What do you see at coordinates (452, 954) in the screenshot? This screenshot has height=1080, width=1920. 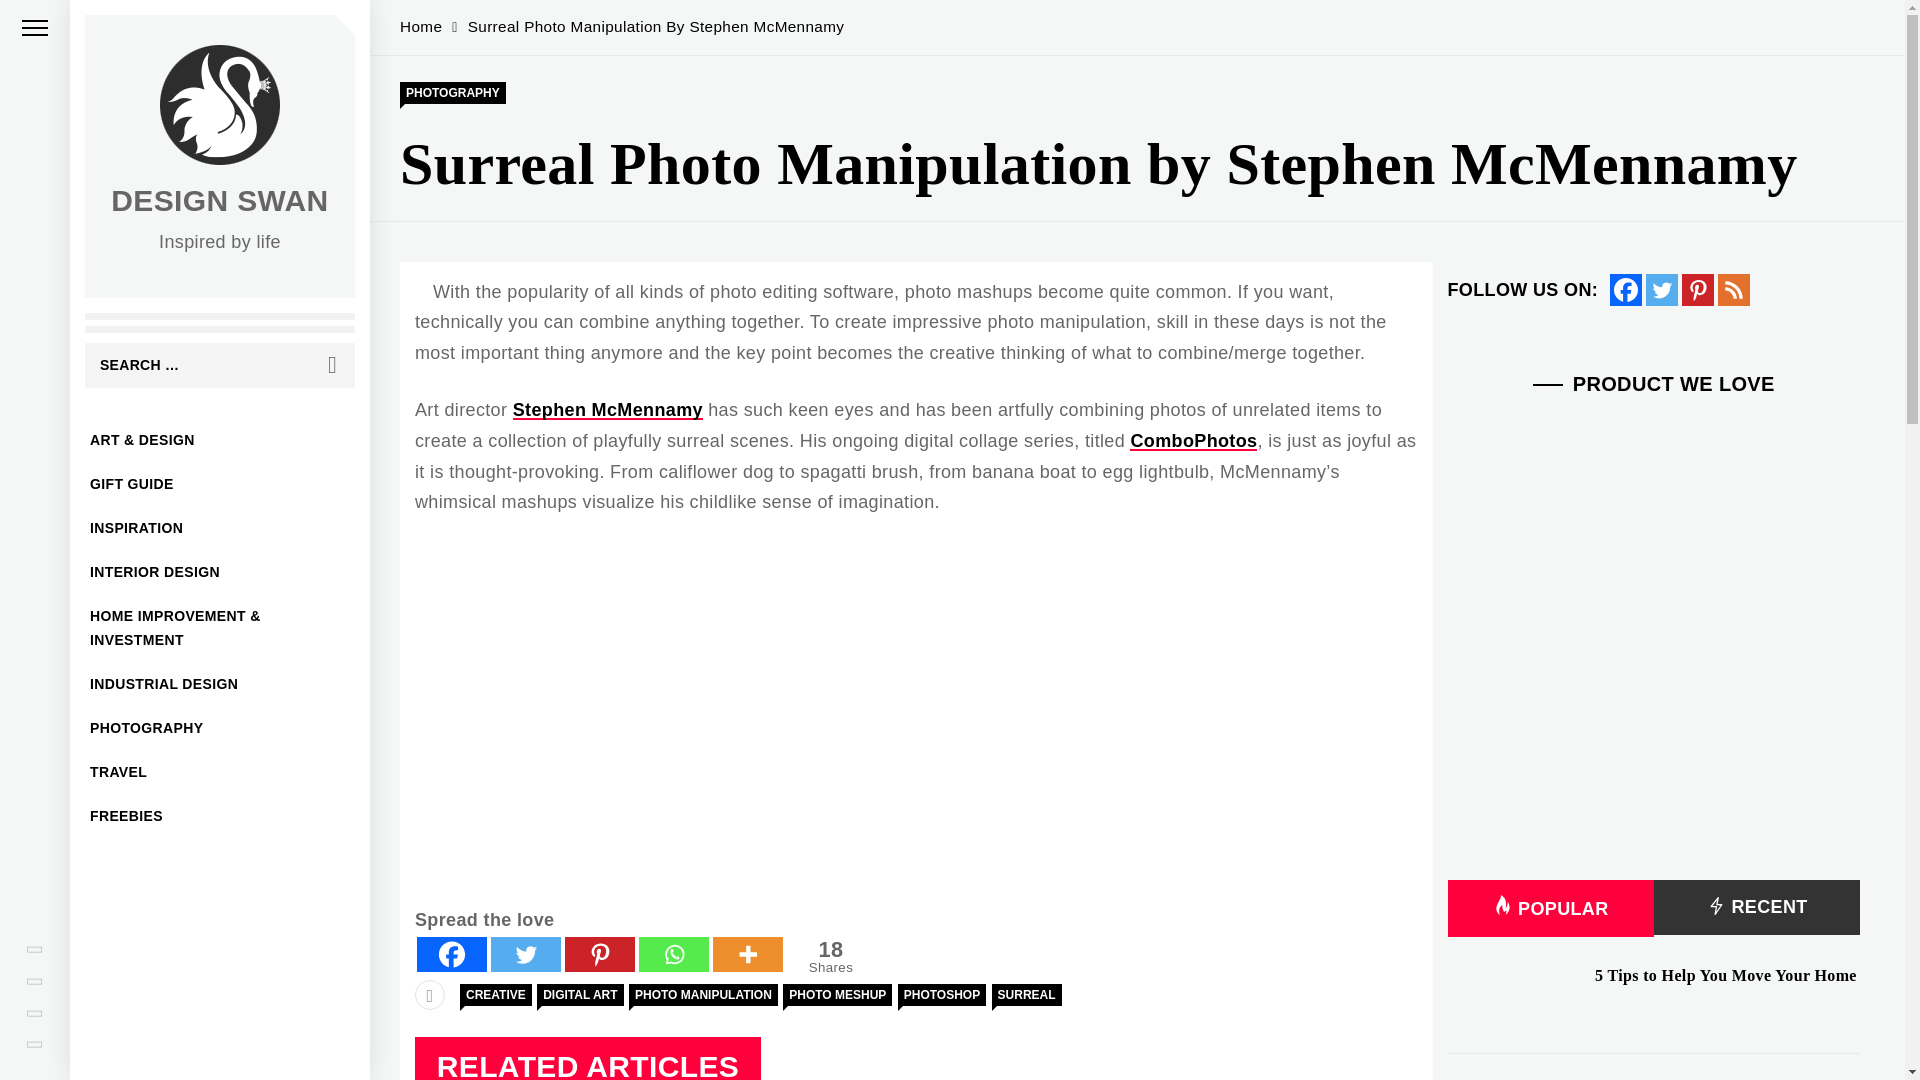 I see `Facebook` at bounding box center [452, 954].